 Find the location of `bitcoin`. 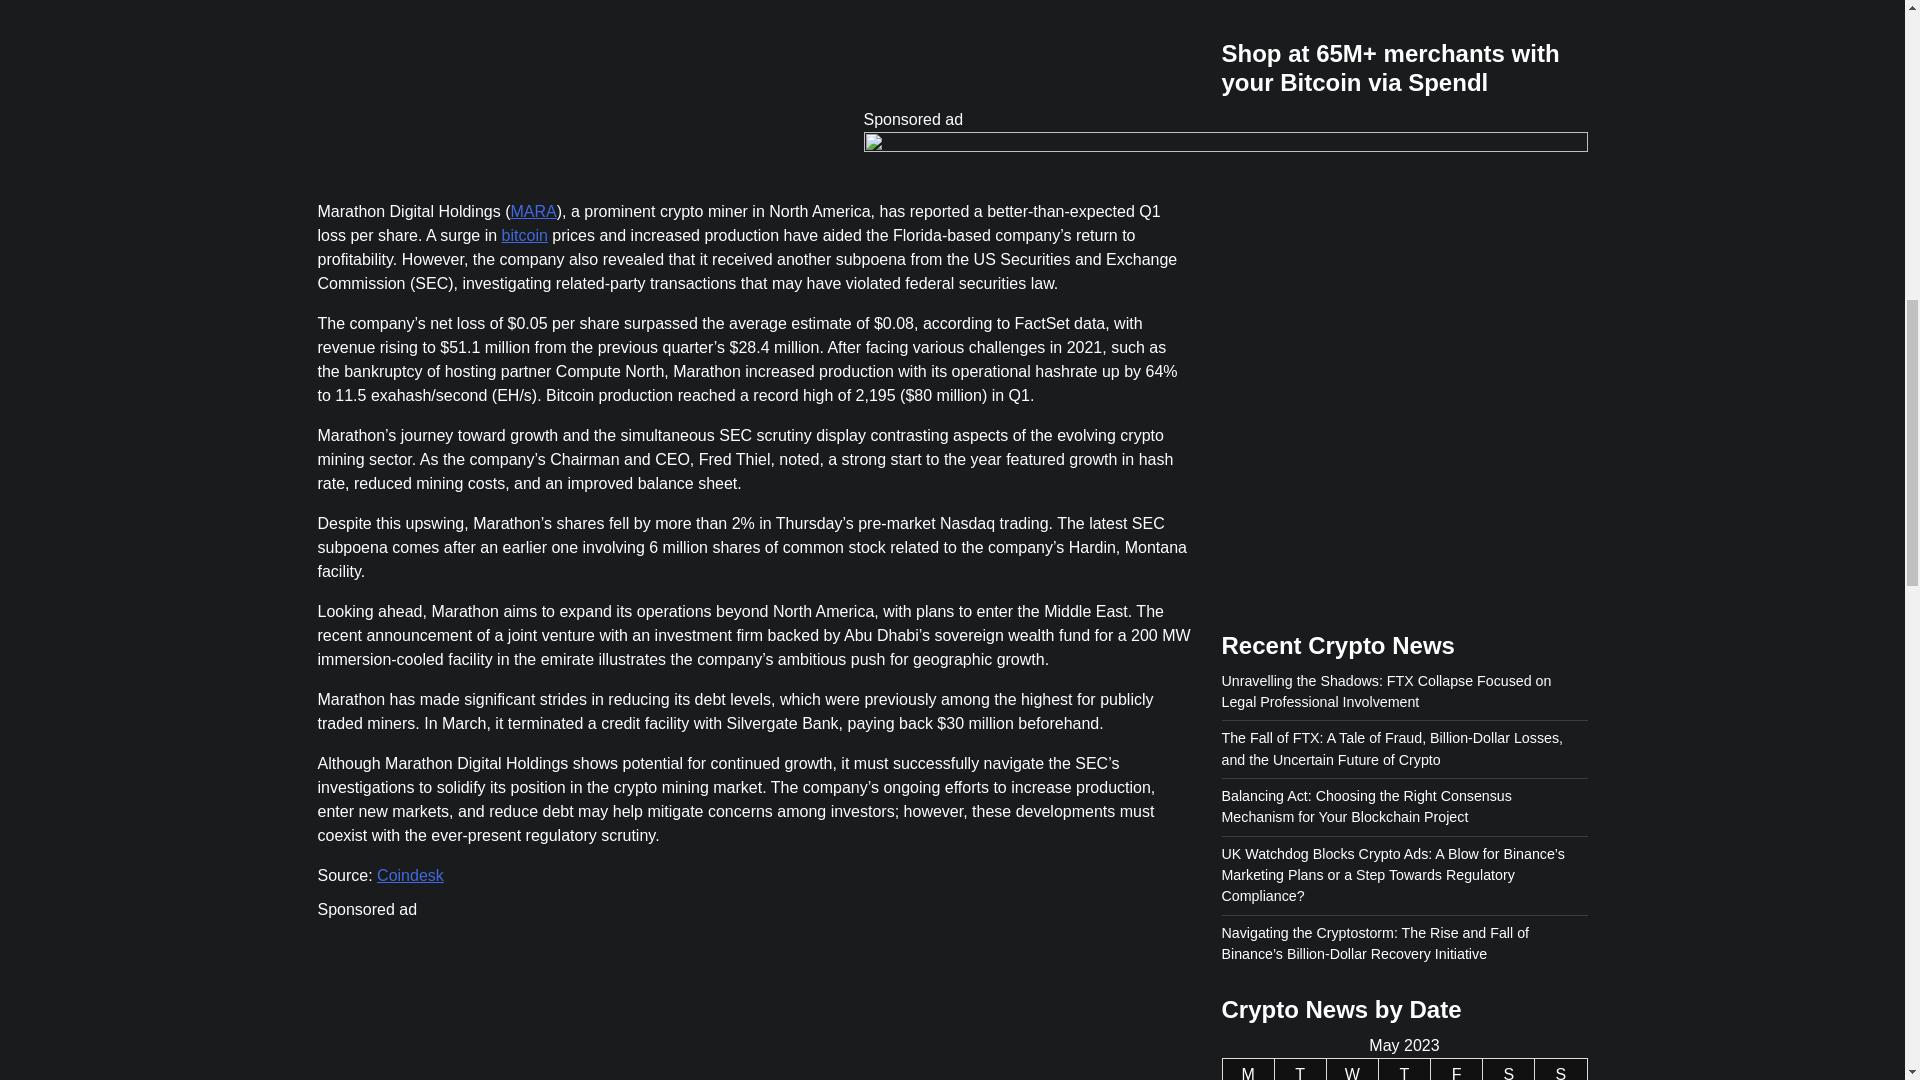

bitcoin is located at coordinates (524, 235).